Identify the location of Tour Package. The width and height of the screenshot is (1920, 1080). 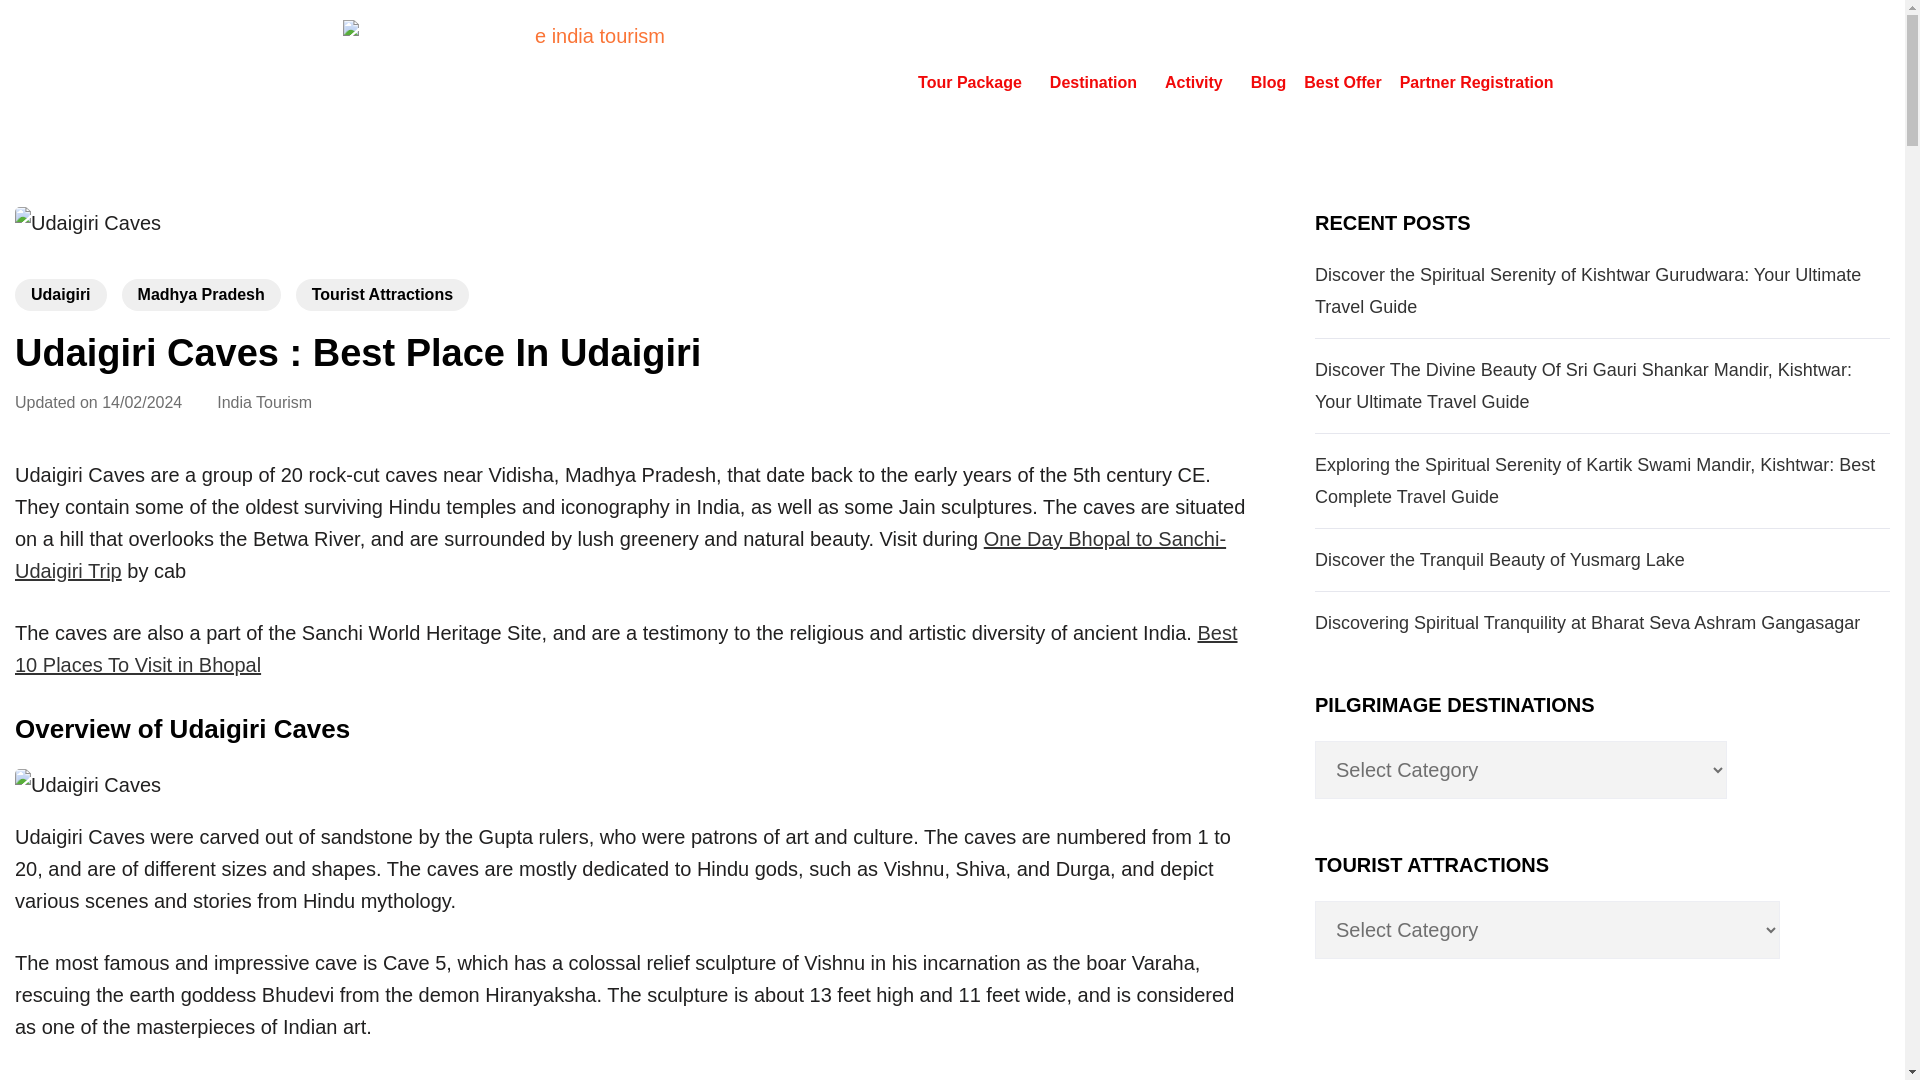
(974, 82).